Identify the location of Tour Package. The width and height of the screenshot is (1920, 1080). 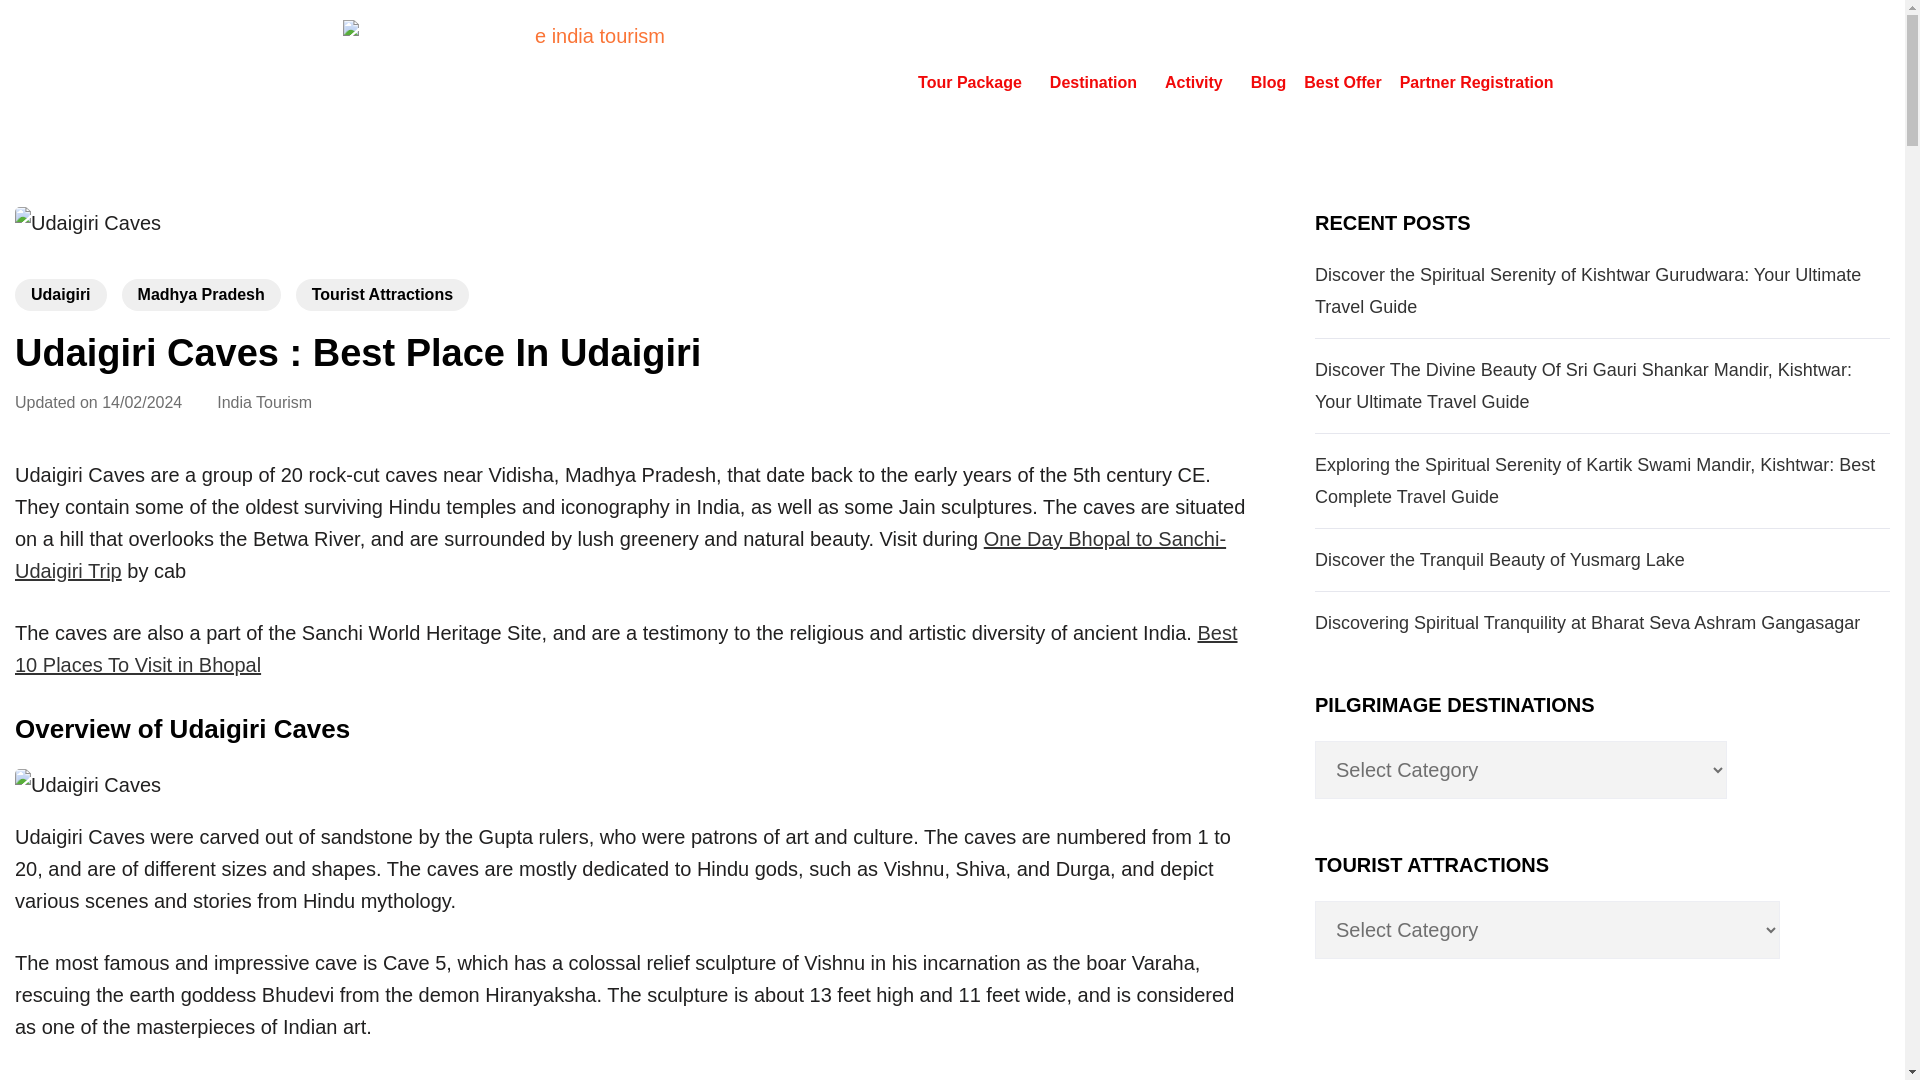
(974, 82).